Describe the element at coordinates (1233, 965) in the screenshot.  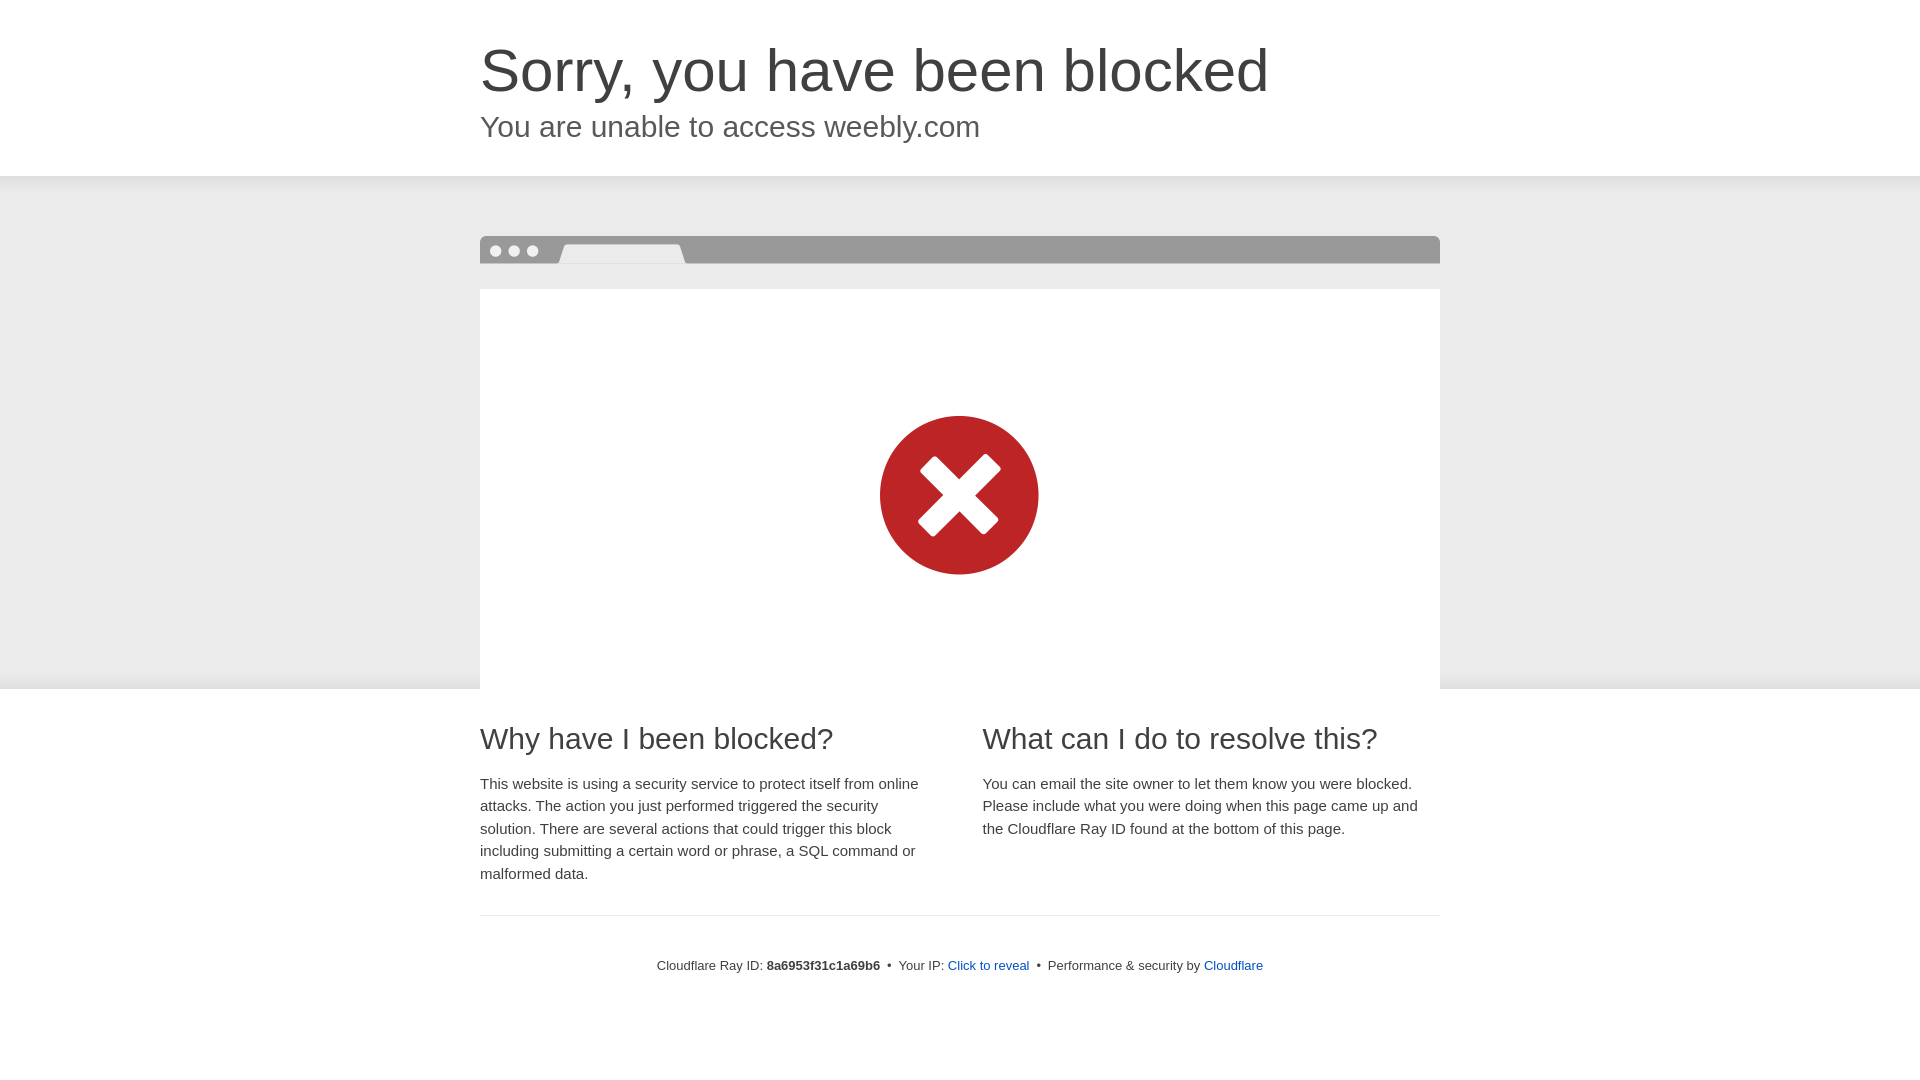
I see `Cloudflare` at that location.